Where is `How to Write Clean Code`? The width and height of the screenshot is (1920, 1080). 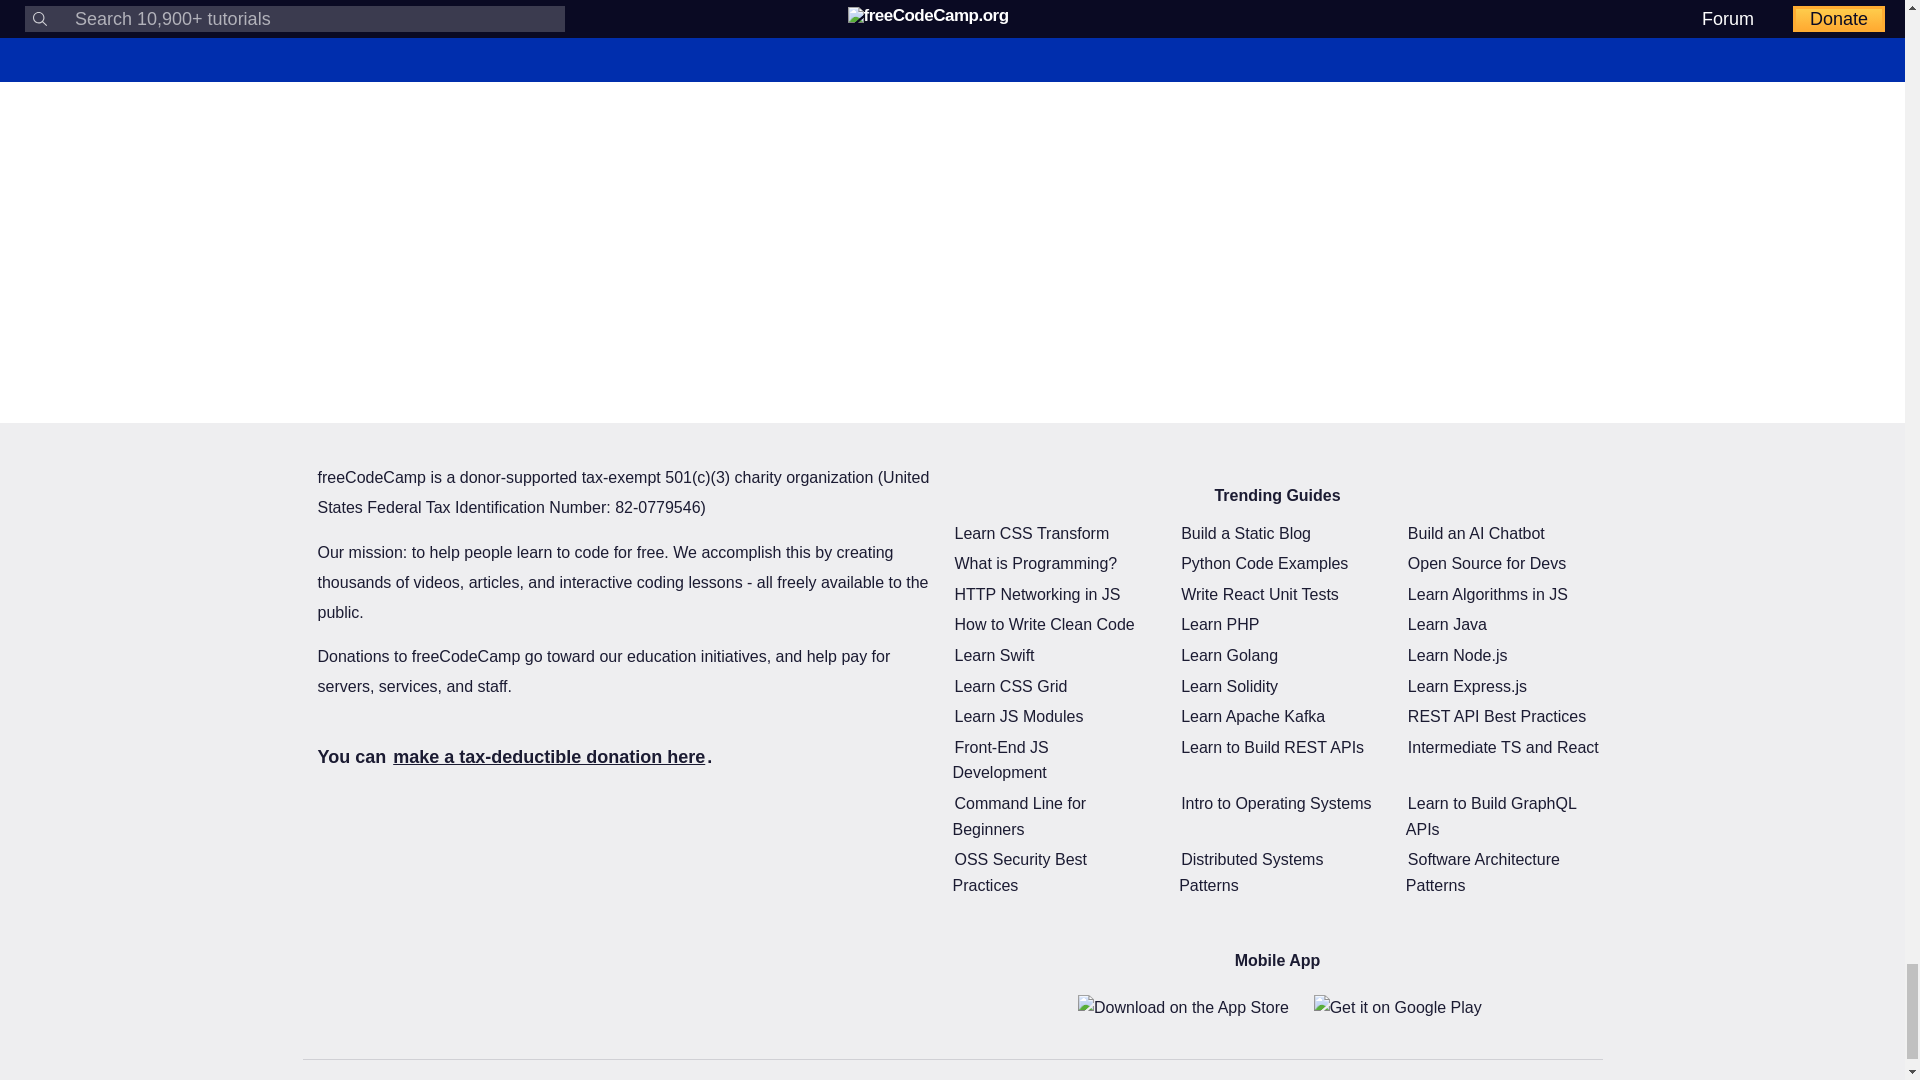 How to Write Clean Code is located at coordinates (1044, 624).